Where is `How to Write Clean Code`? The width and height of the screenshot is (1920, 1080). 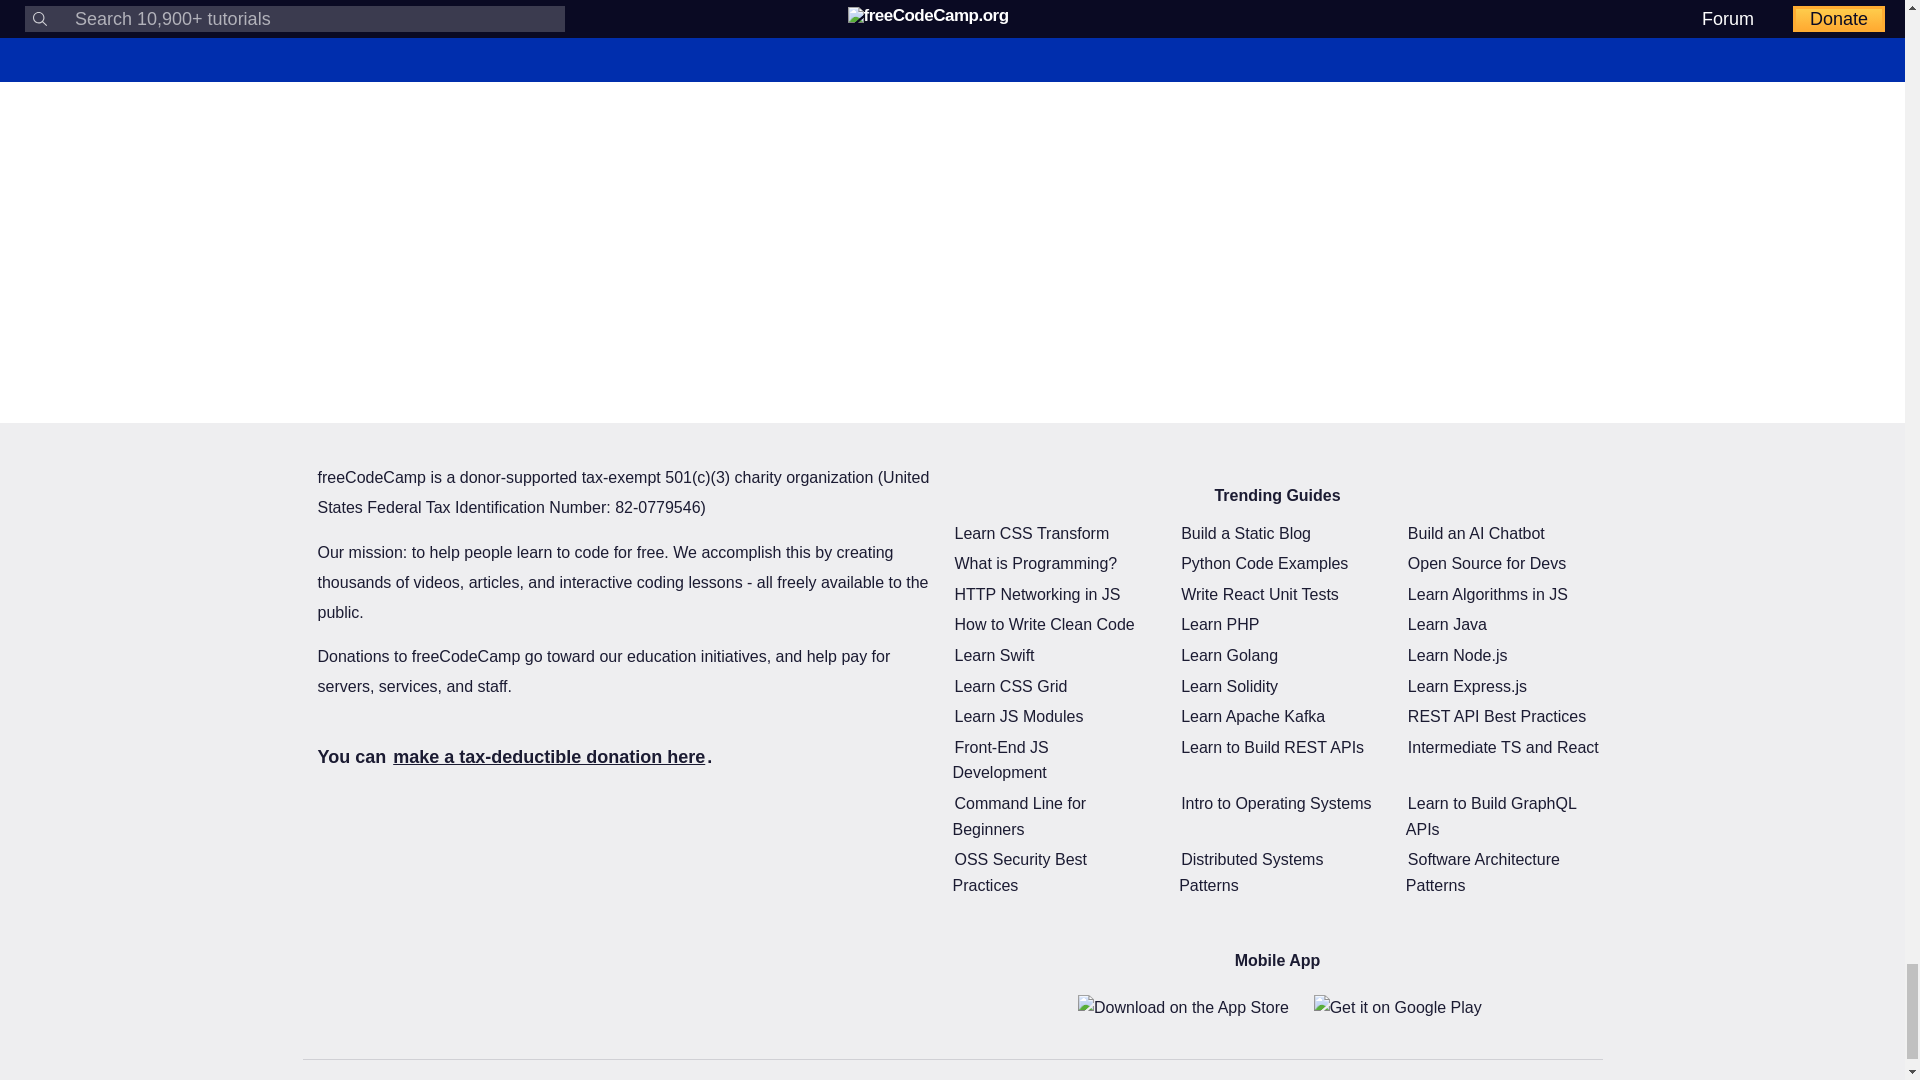 How to Write Clean Code is located at coordinates (1044, 624).